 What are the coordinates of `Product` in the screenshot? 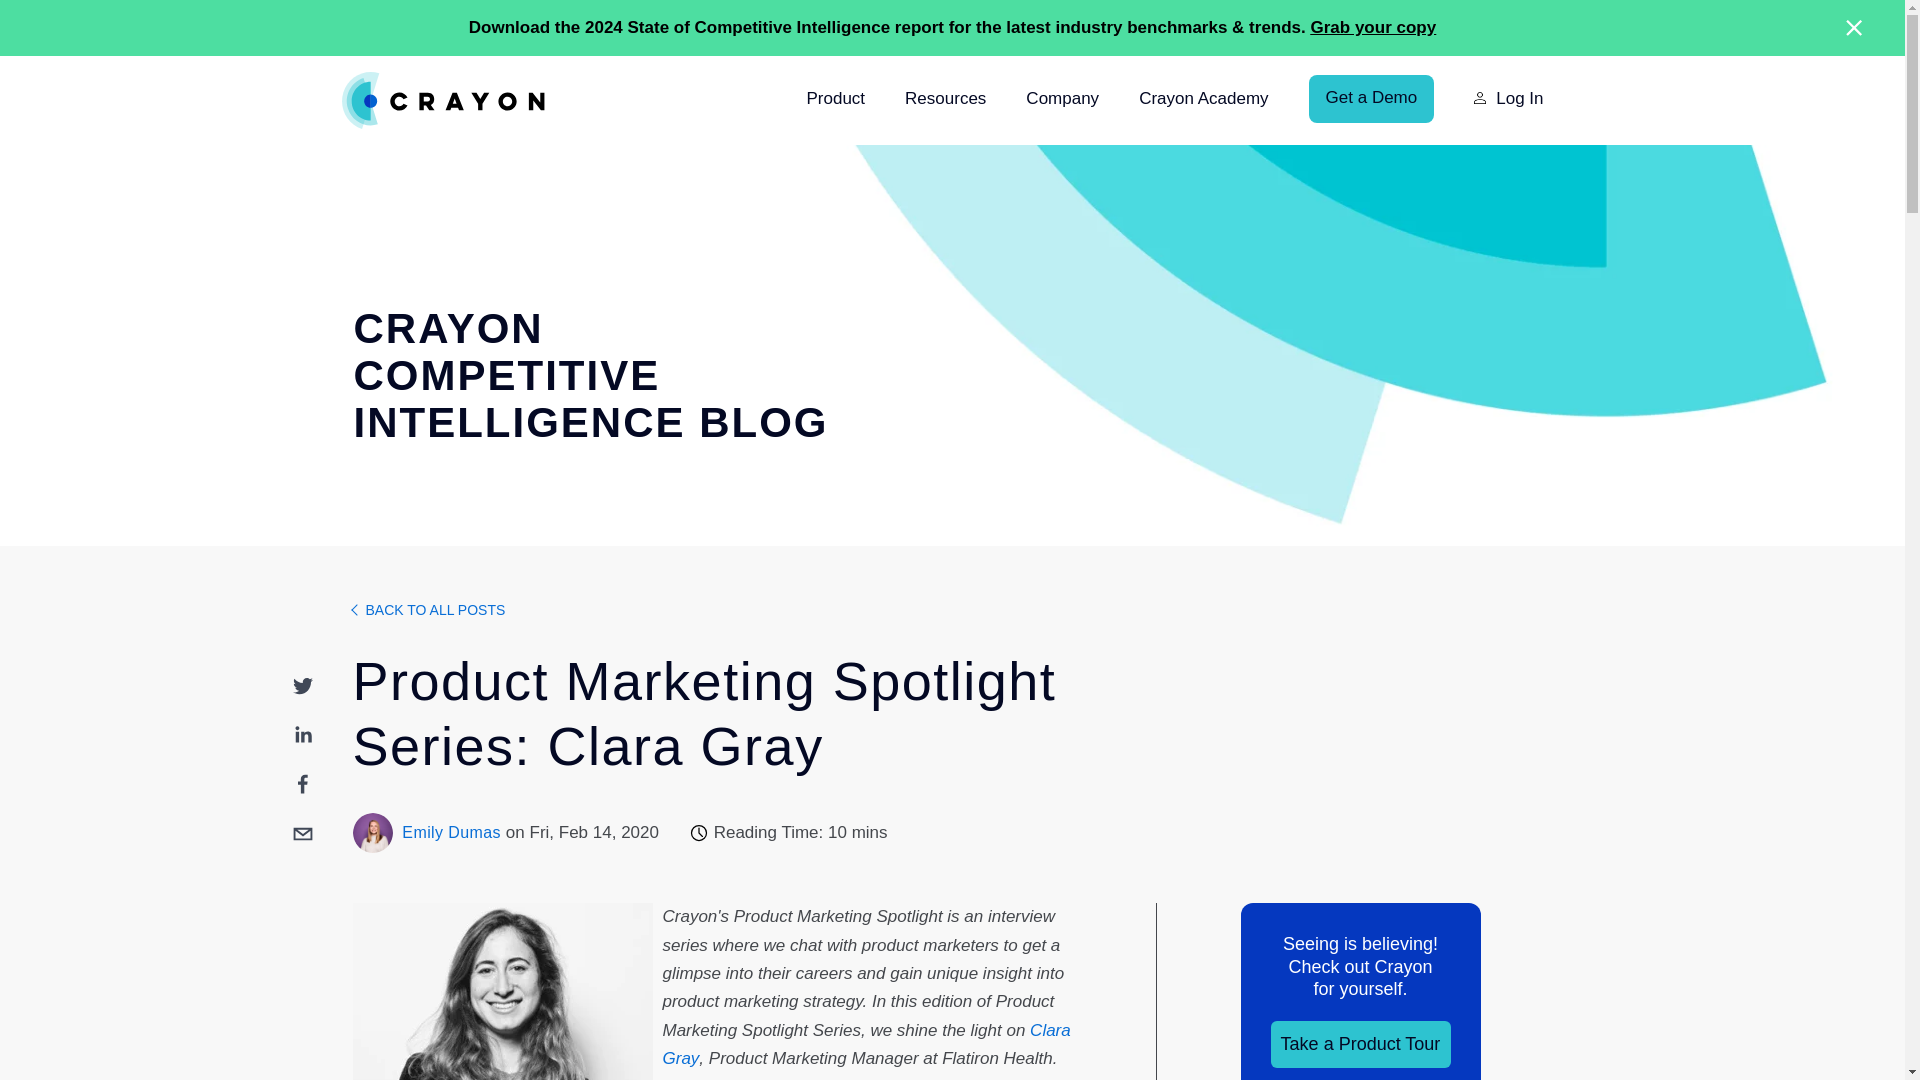 It's located at (836, 100).